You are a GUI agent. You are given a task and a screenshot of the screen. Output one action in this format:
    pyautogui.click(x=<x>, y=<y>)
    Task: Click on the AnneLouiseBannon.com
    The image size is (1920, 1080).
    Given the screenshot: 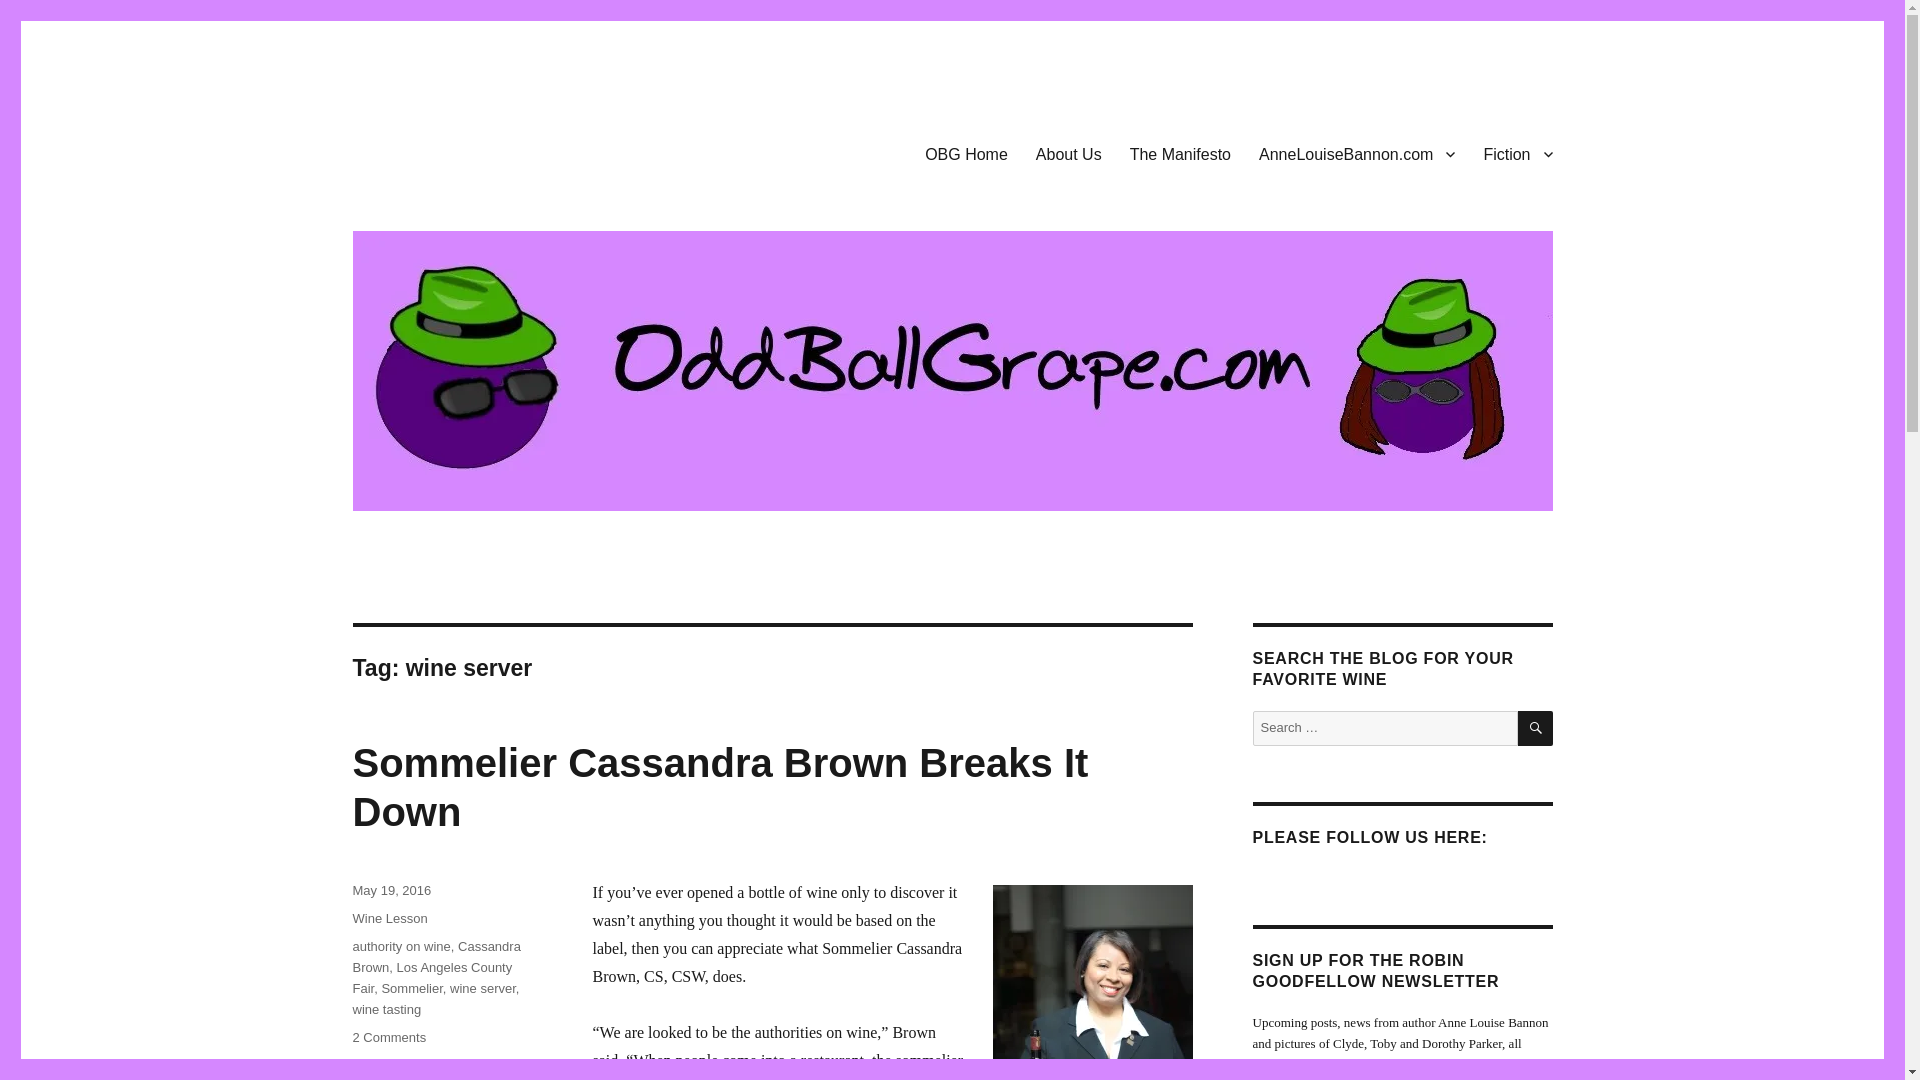 What is the action you would take?
    pyautogui.click(x=1356, y=153)
    